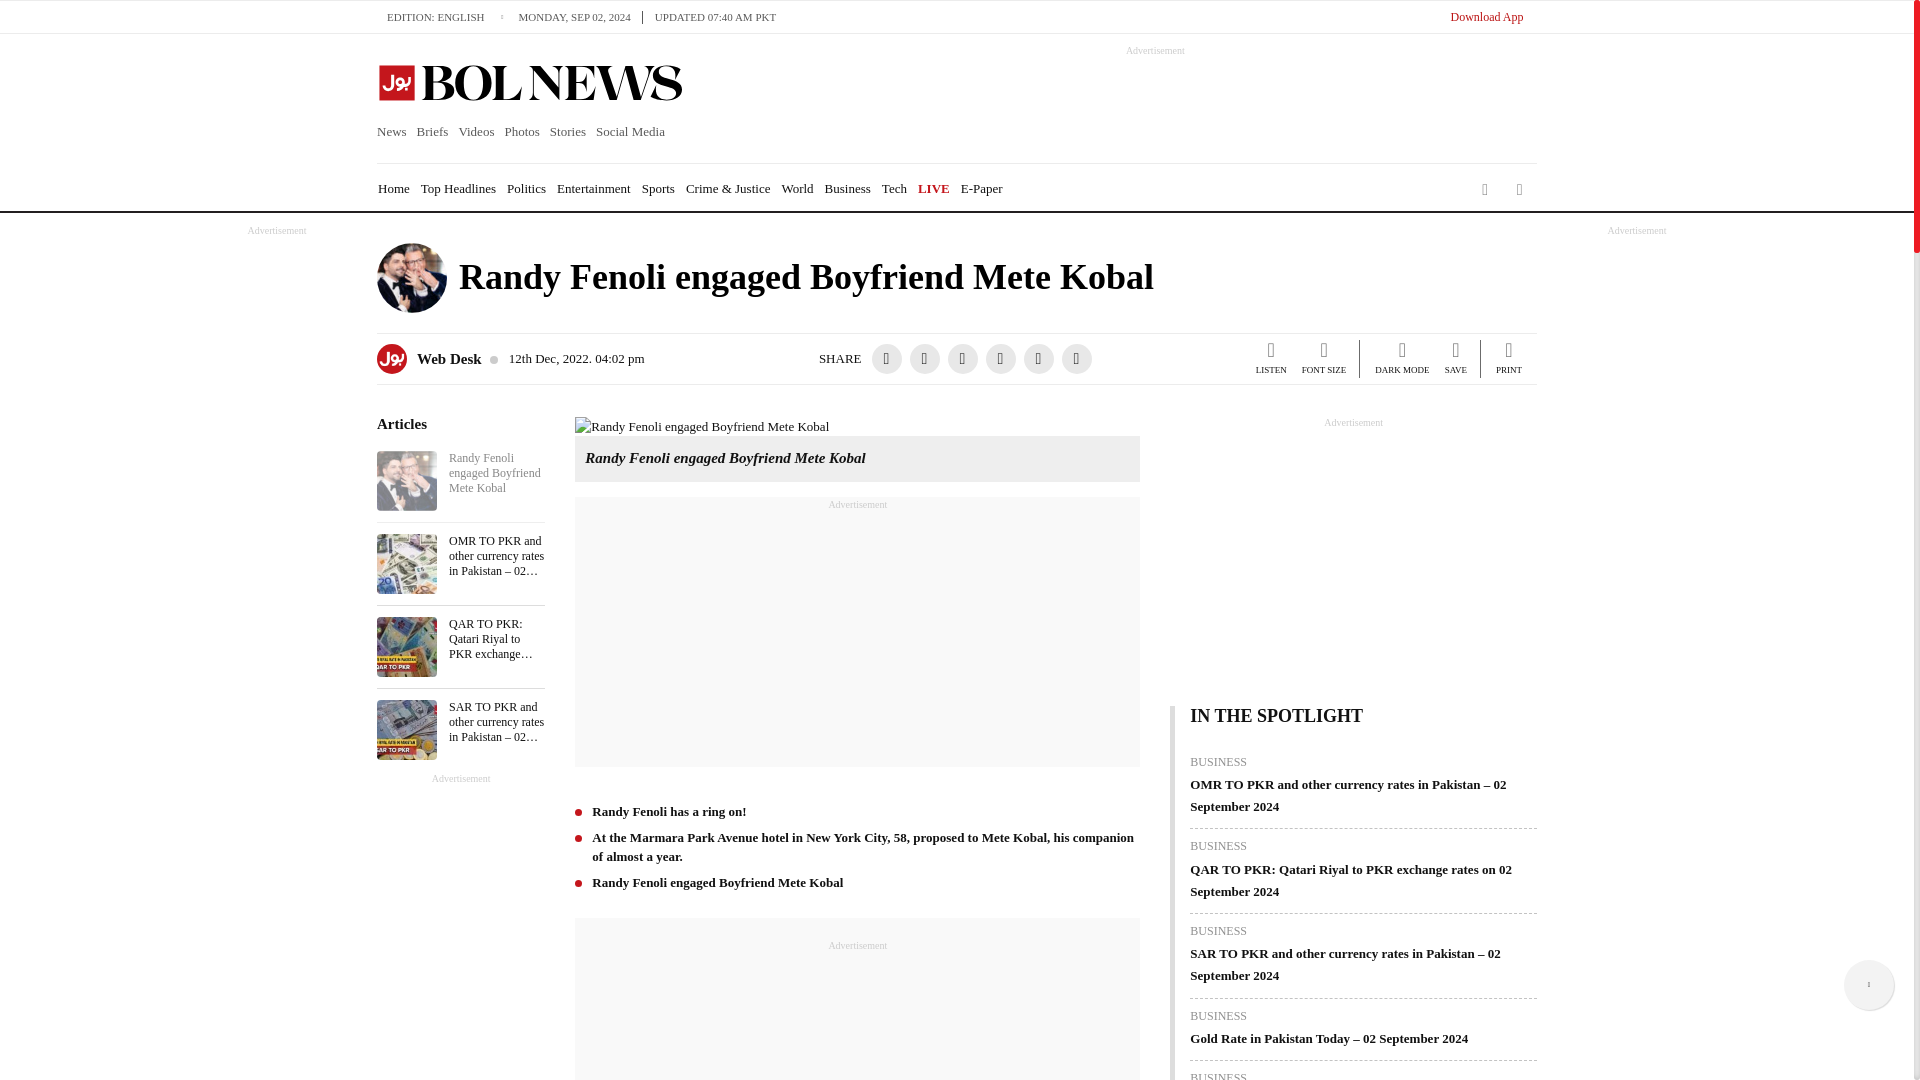  What do you see at coordinates (432, 132) in the screenshot?
I see `Briefs` at bounding box center [432, 132].